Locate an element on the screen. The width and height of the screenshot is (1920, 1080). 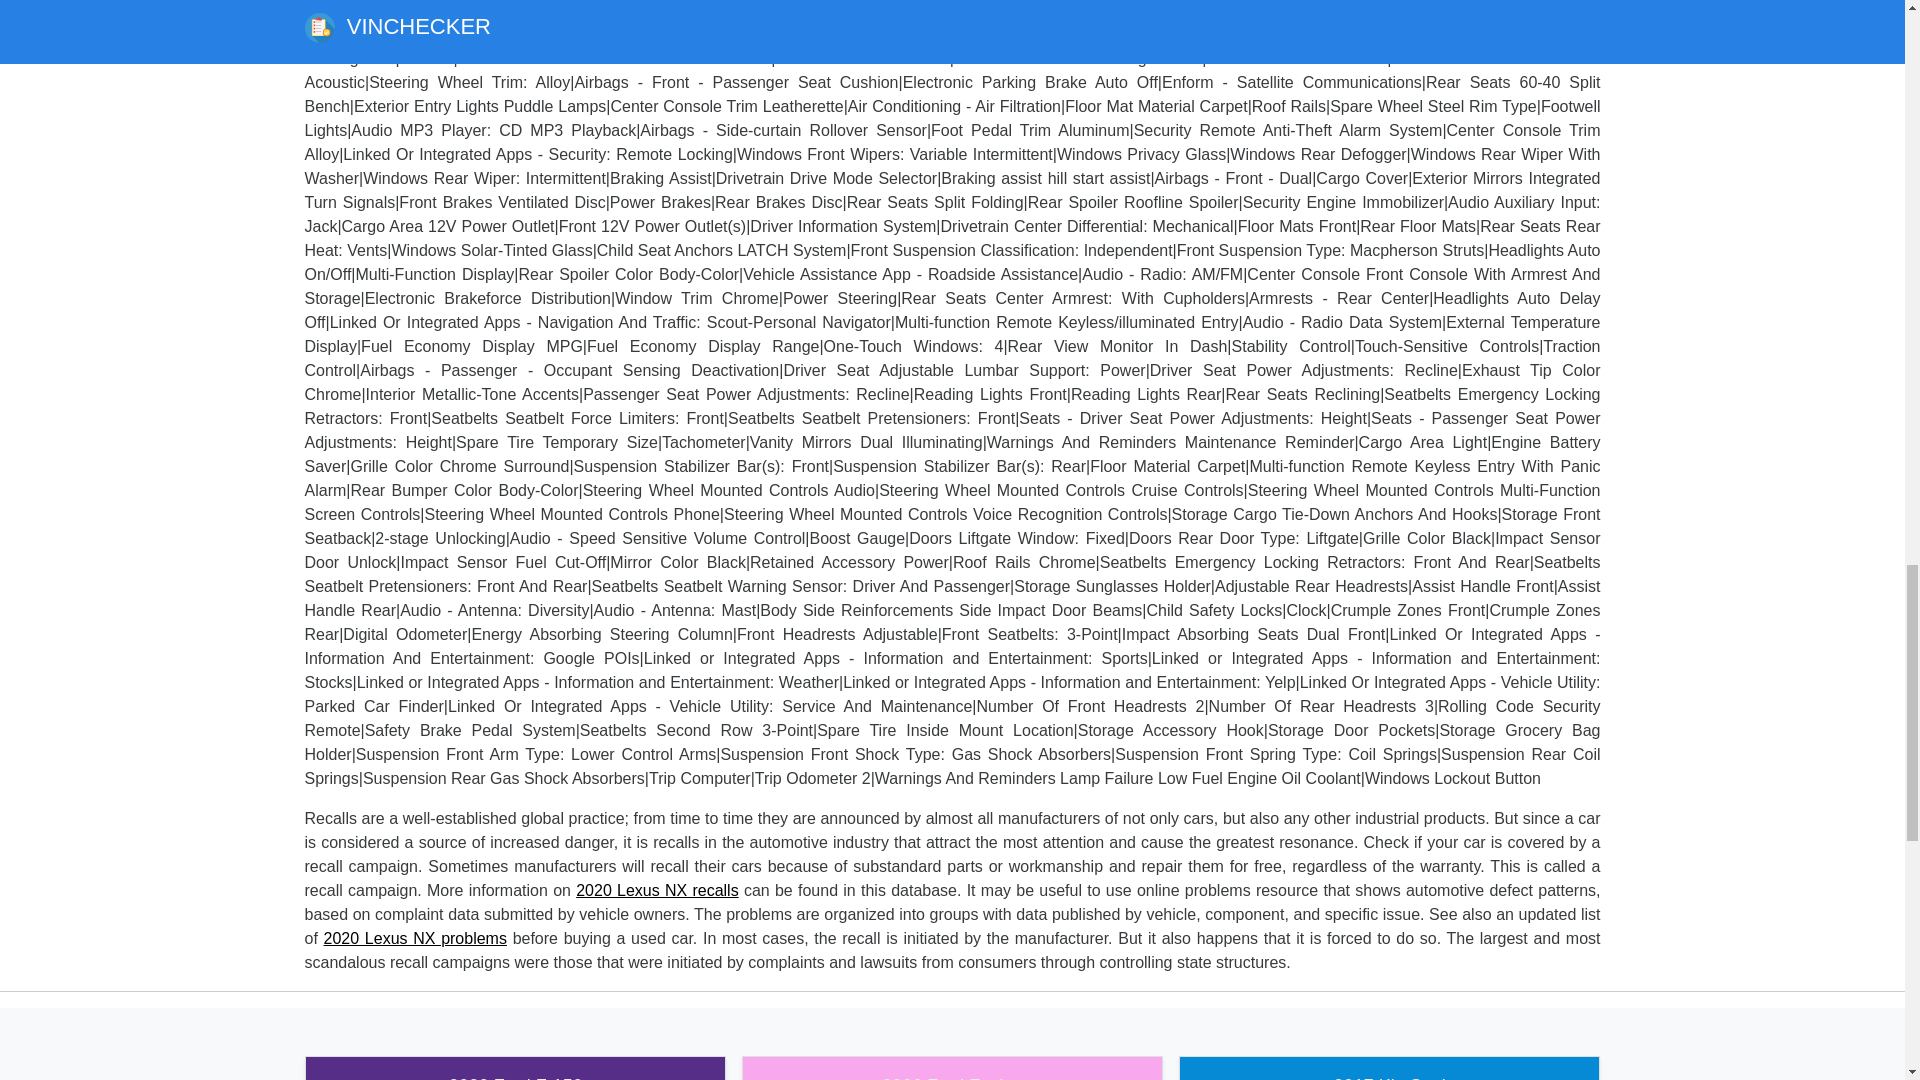
2017 Kia Soul is located at coordinates (1390, 1068).